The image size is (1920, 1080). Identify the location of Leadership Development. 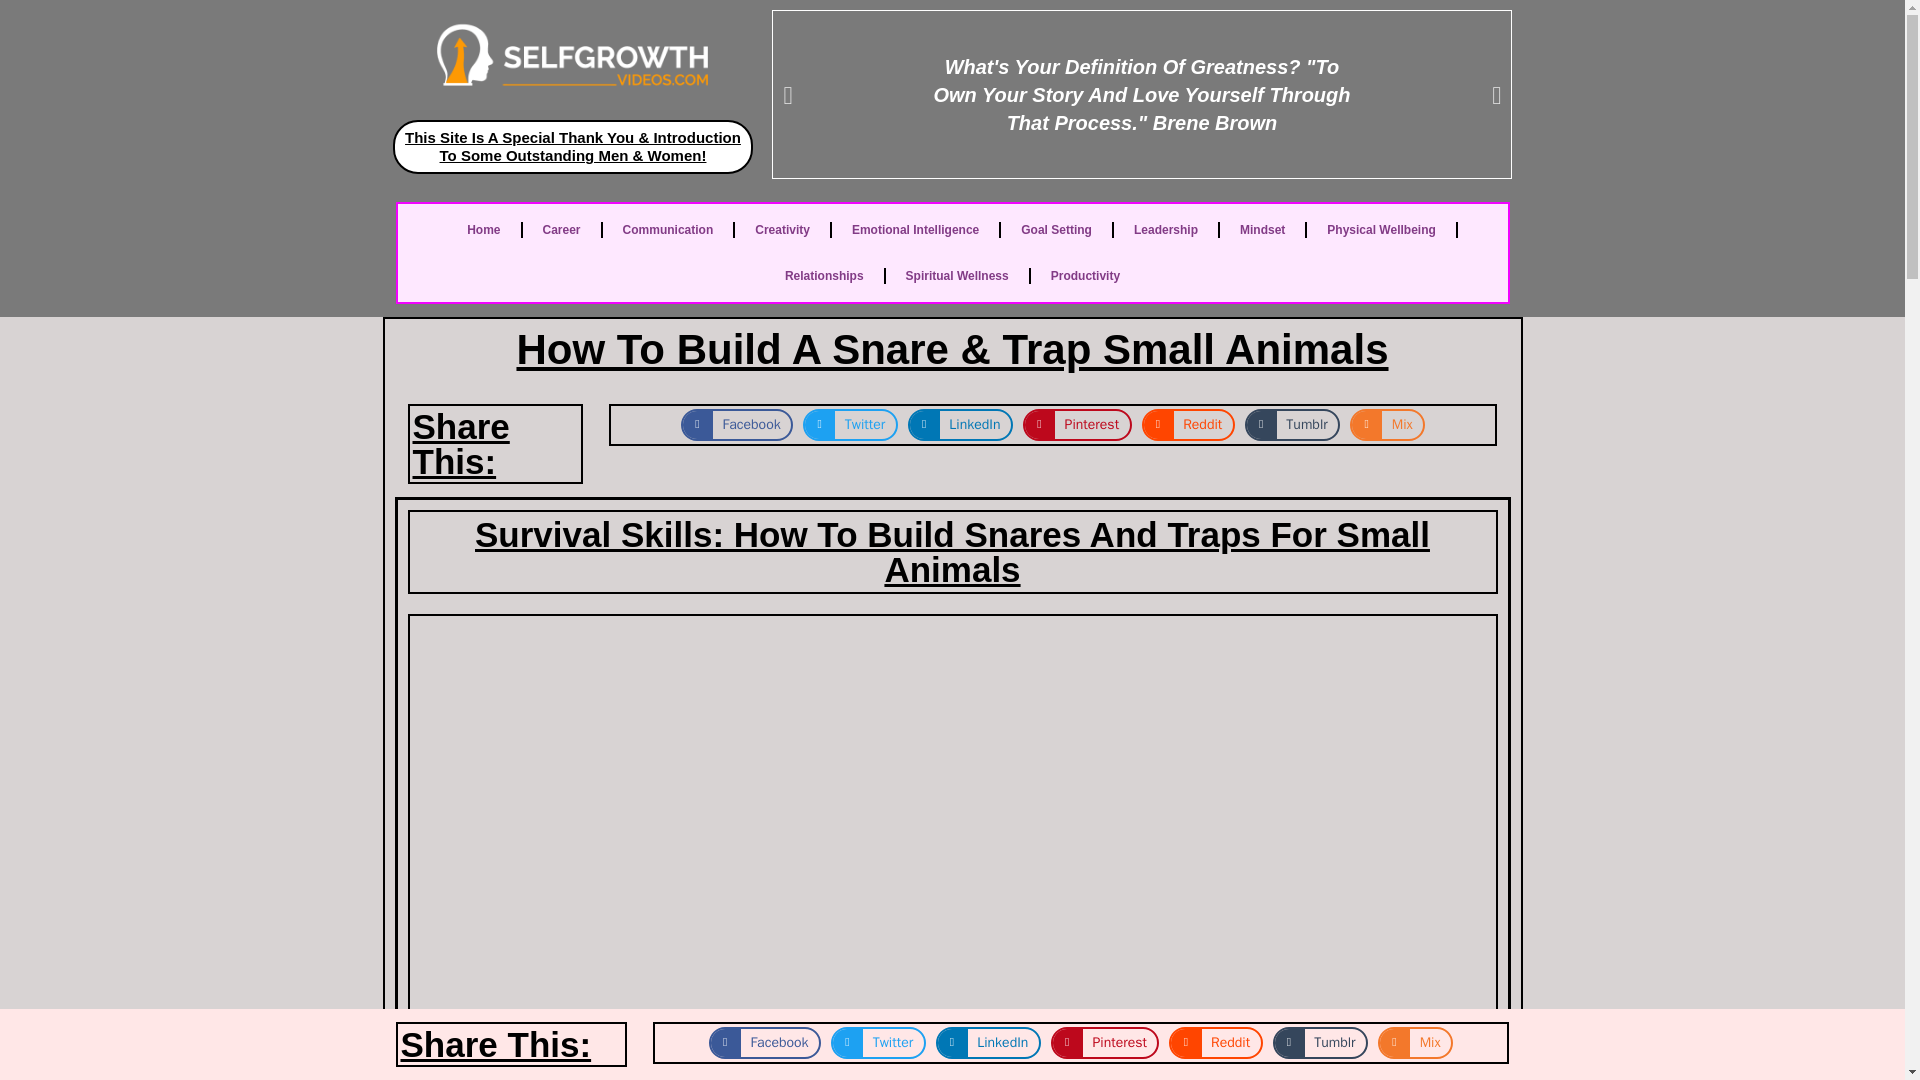
(1165, 230).